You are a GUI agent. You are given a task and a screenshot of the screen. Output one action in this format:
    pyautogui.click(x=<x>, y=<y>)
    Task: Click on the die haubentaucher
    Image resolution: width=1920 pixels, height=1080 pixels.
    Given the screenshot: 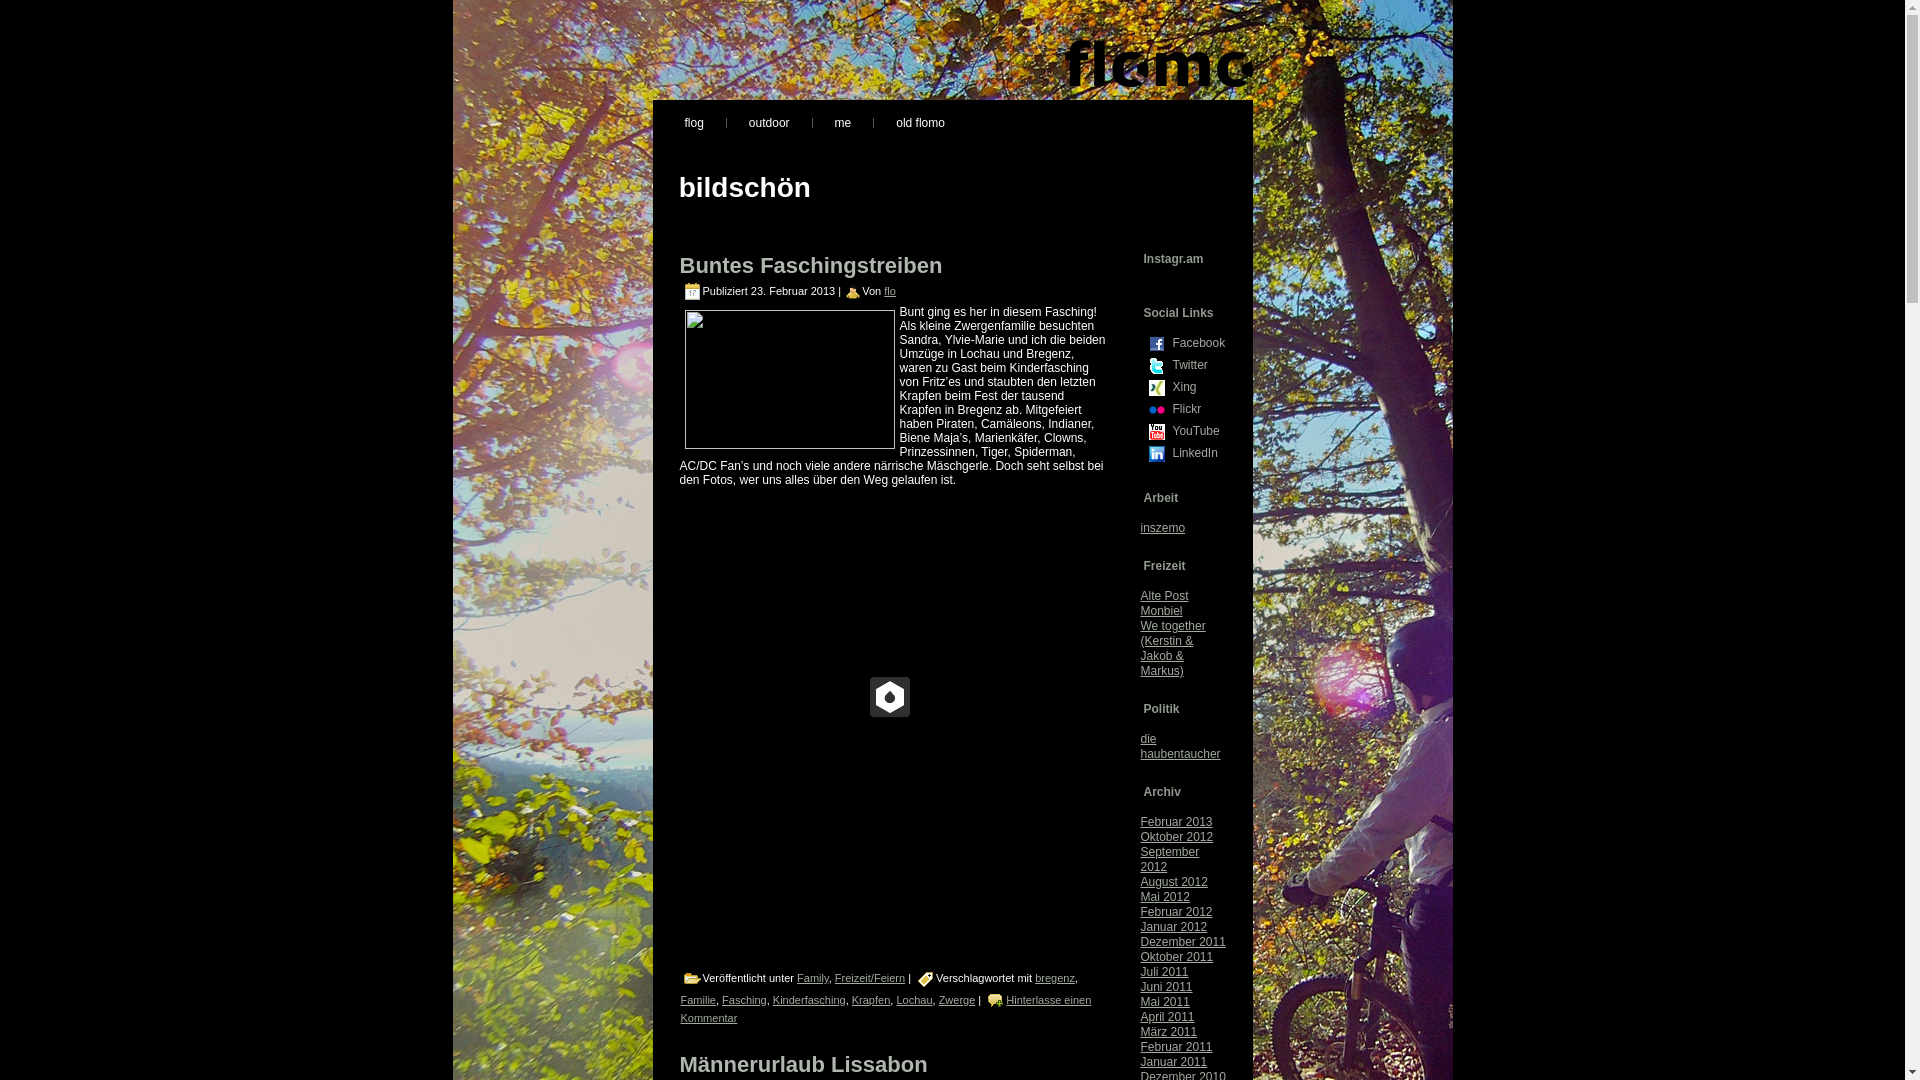 What is the action you would take?
    pyautogui.click(x=1180, y=746)
    